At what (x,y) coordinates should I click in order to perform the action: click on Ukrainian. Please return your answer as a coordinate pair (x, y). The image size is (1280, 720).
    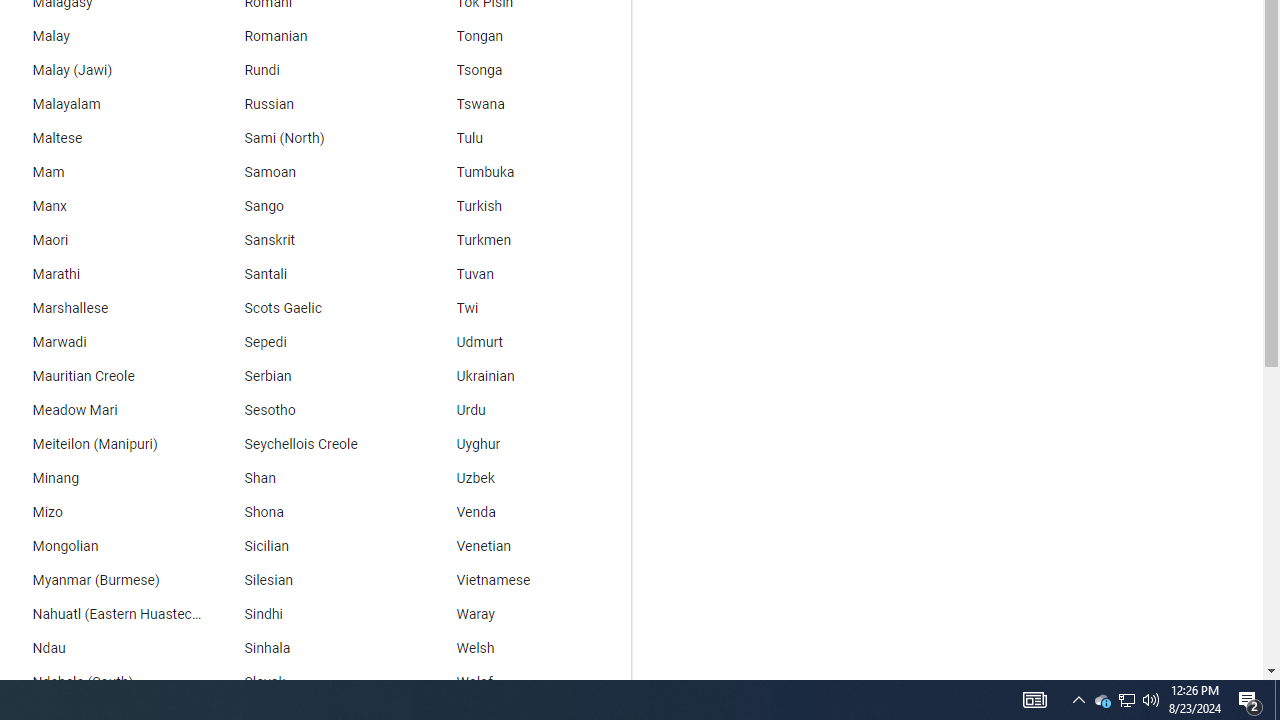
    Looking at the image, I should click on (525, 376).